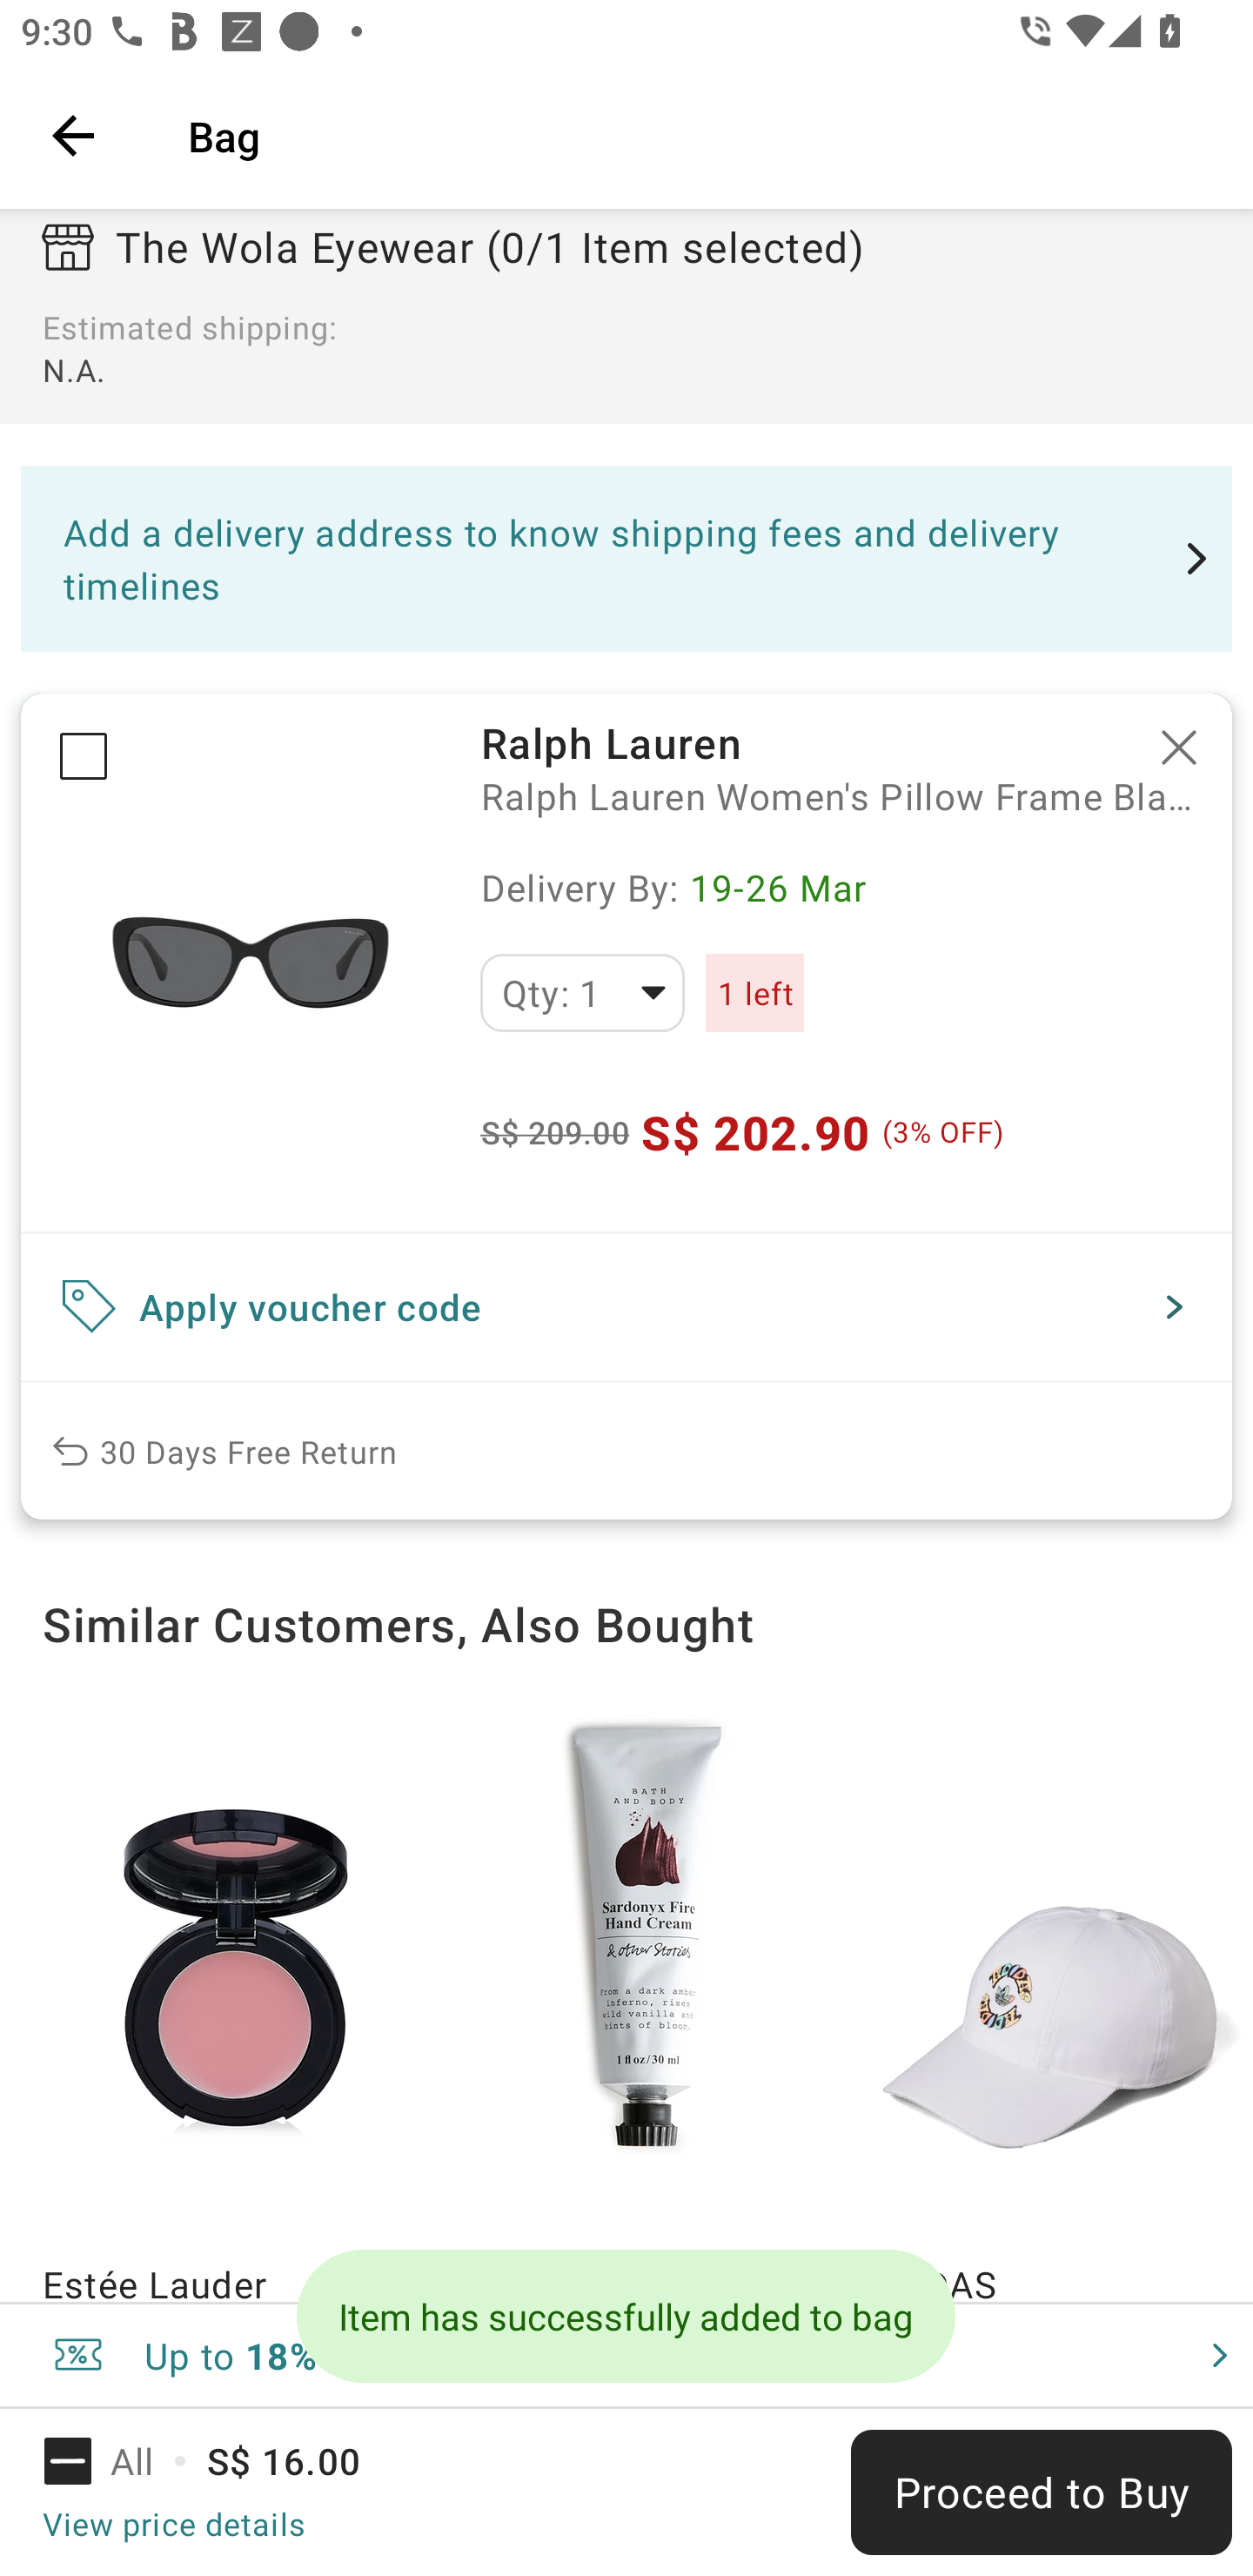  I want to click on Estée Lauder, so click(236, 1995).